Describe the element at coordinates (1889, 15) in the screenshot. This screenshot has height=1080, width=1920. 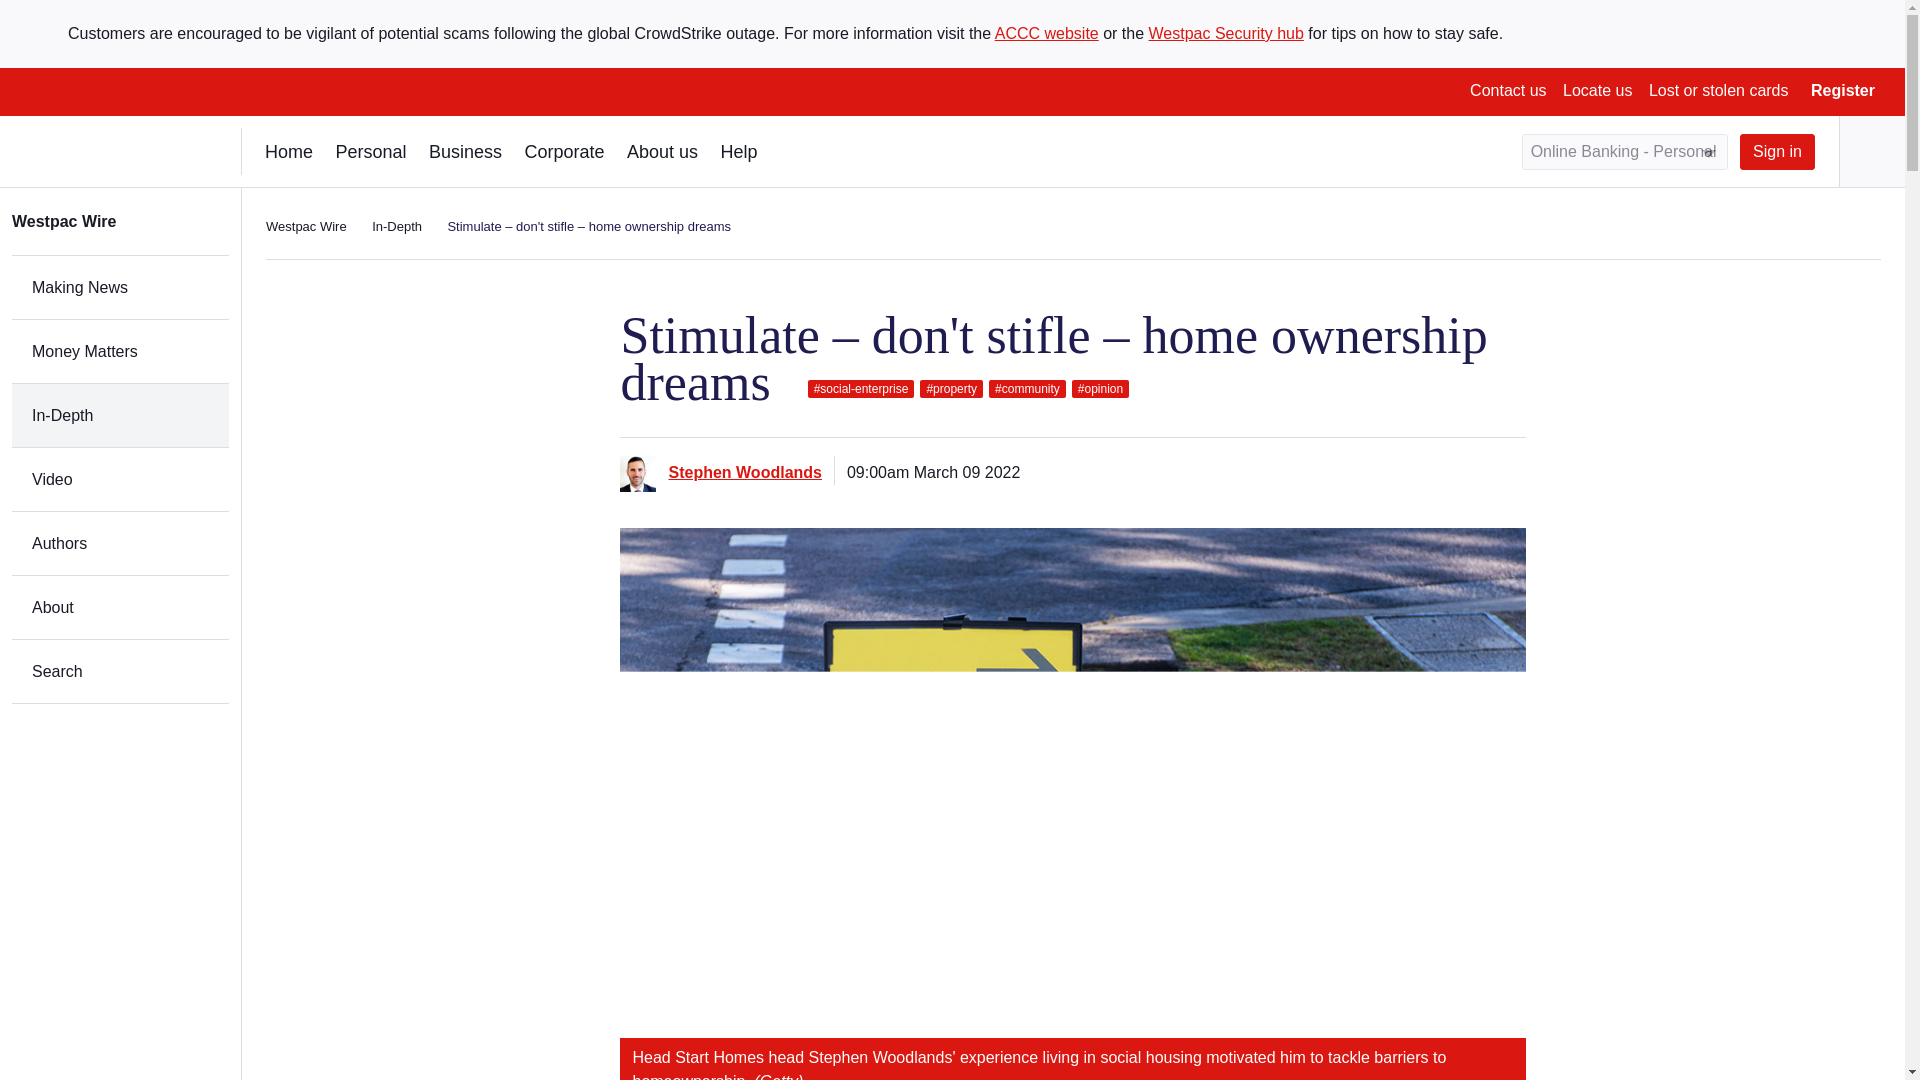
I see `close` at that location.